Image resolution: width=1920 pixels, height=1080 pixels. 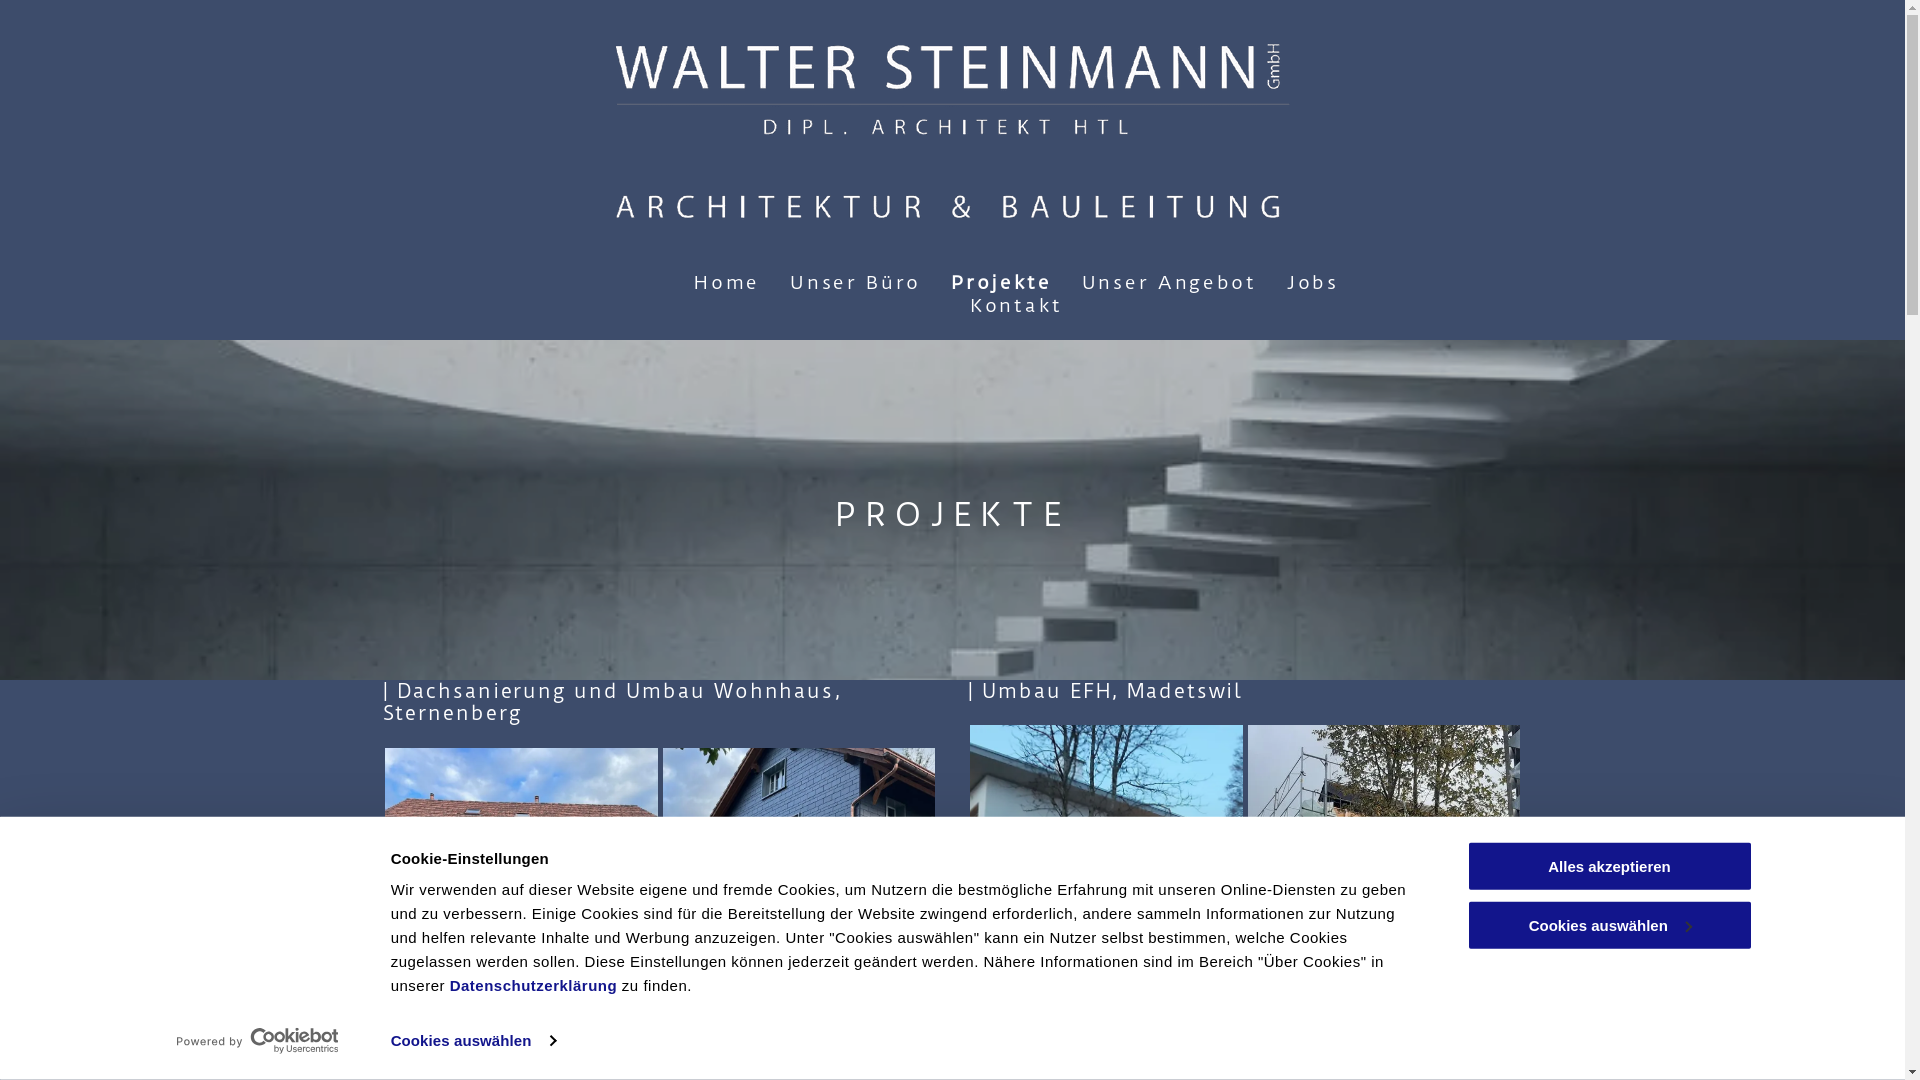 I want to click on Jobs, so click(x=1313, y=282).